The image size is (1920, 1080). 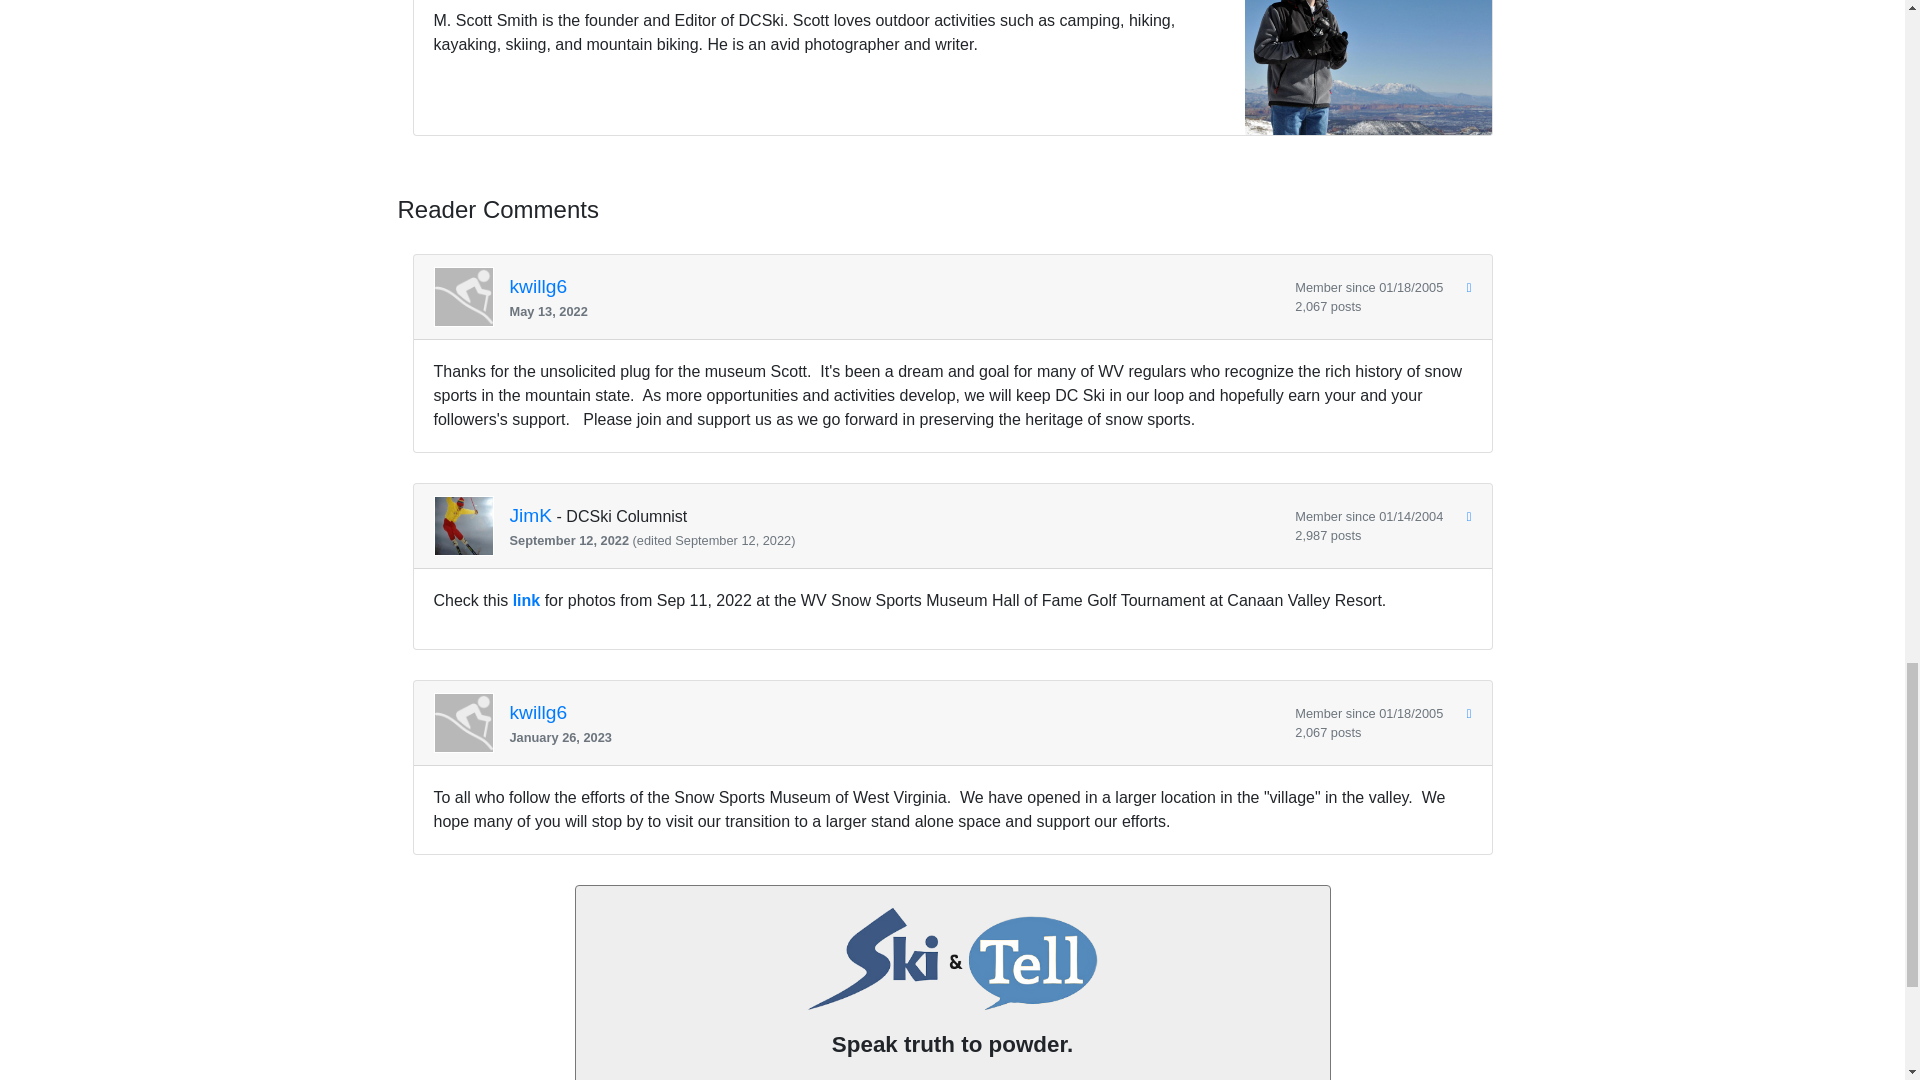 I want to click on kwillg6, so click(x=539, y=714).